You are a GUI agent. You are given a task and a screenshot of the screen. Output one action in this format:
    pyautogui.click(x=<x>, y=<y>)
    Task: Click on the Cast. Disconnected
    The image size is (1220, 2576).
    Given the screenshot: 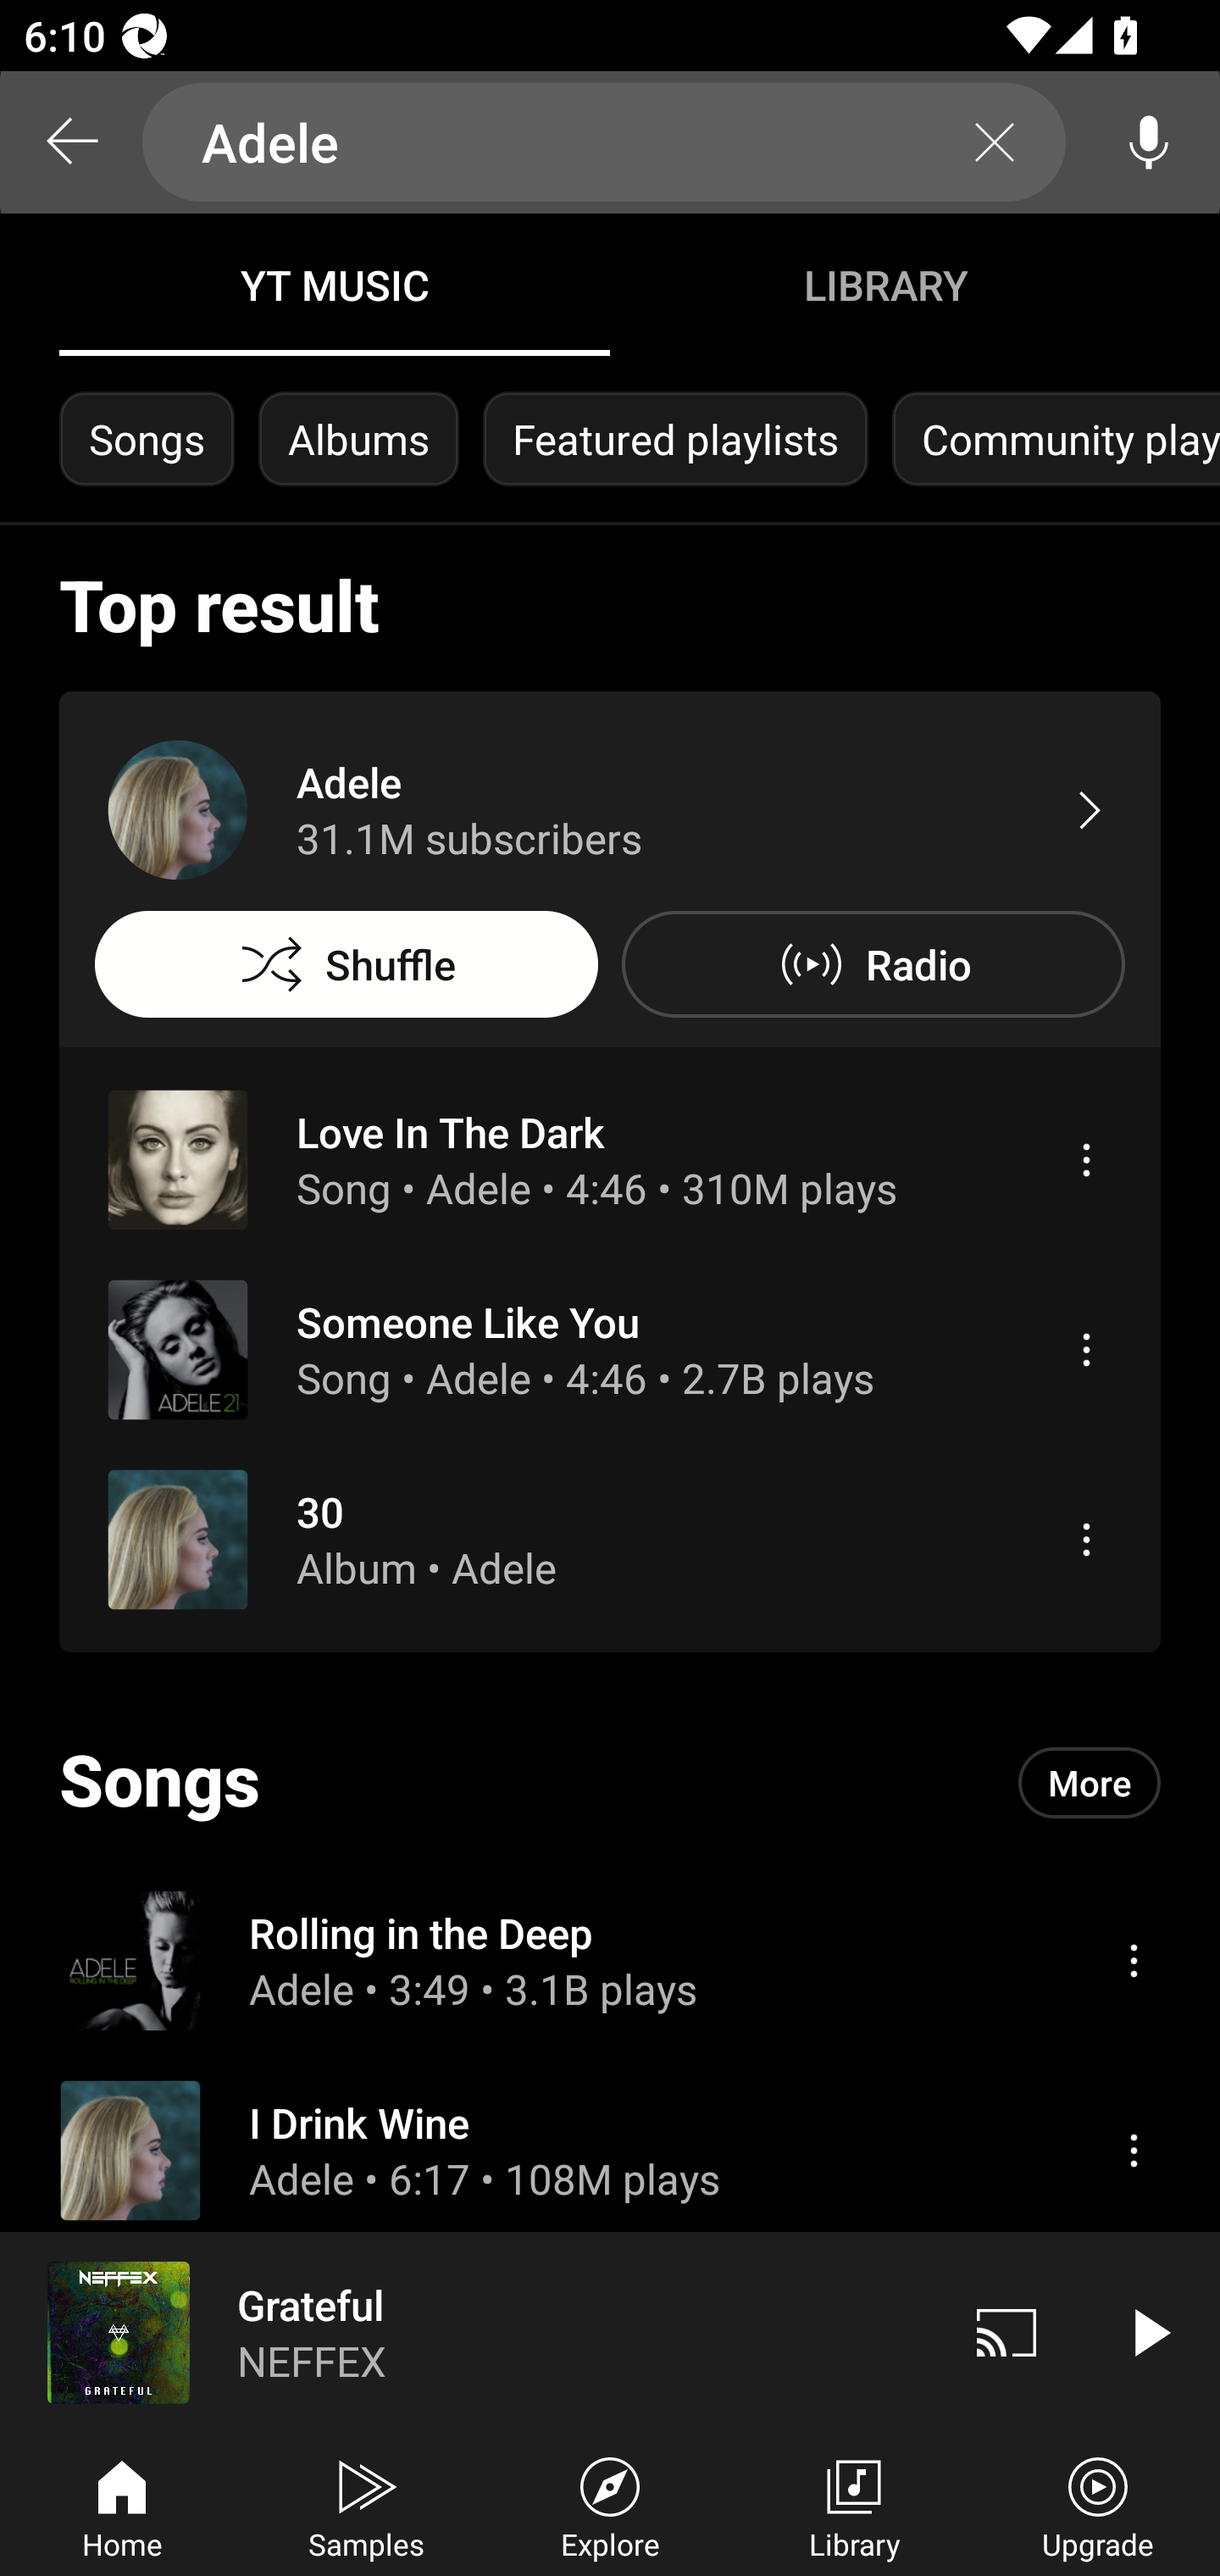 What is the action you would take?
    pyautogui.click(x=1006, y=2332)
    